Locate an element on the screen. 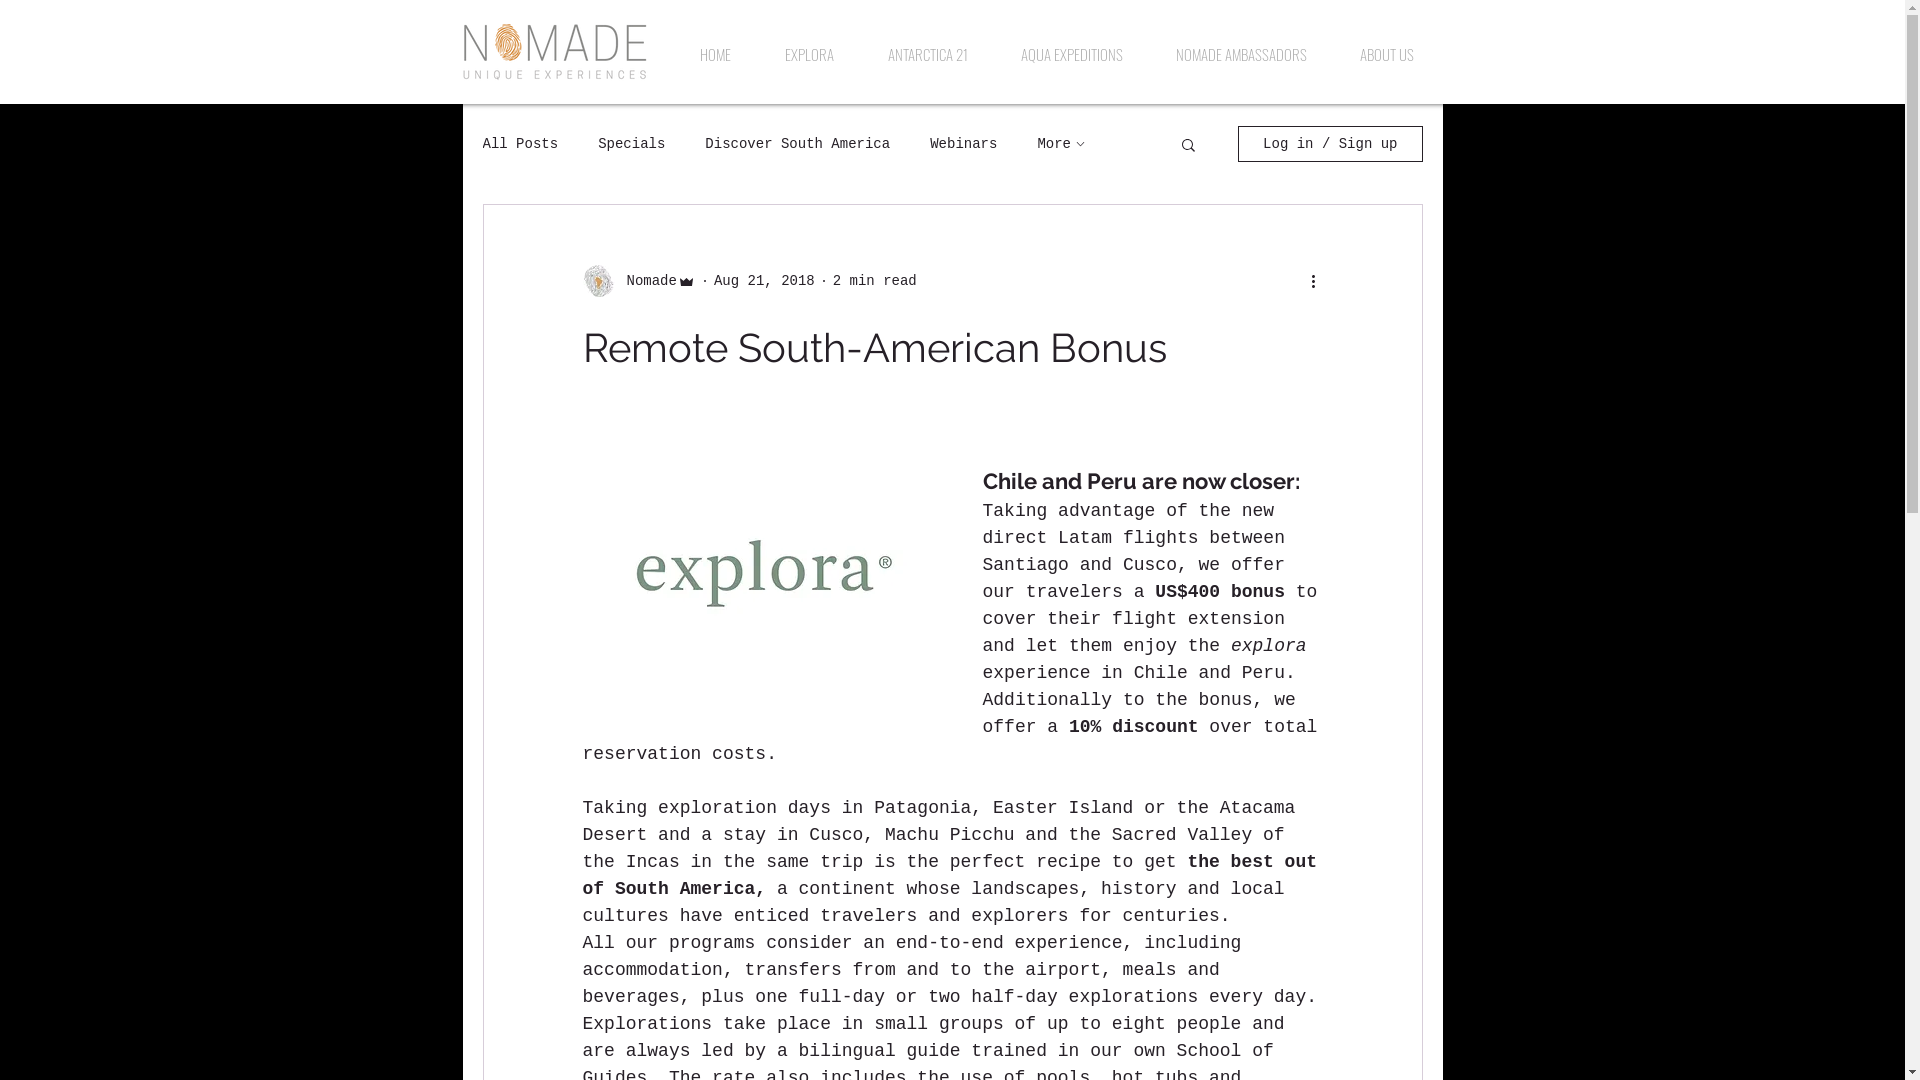  Log in / Sign up is located at coordinates (1330, 144).